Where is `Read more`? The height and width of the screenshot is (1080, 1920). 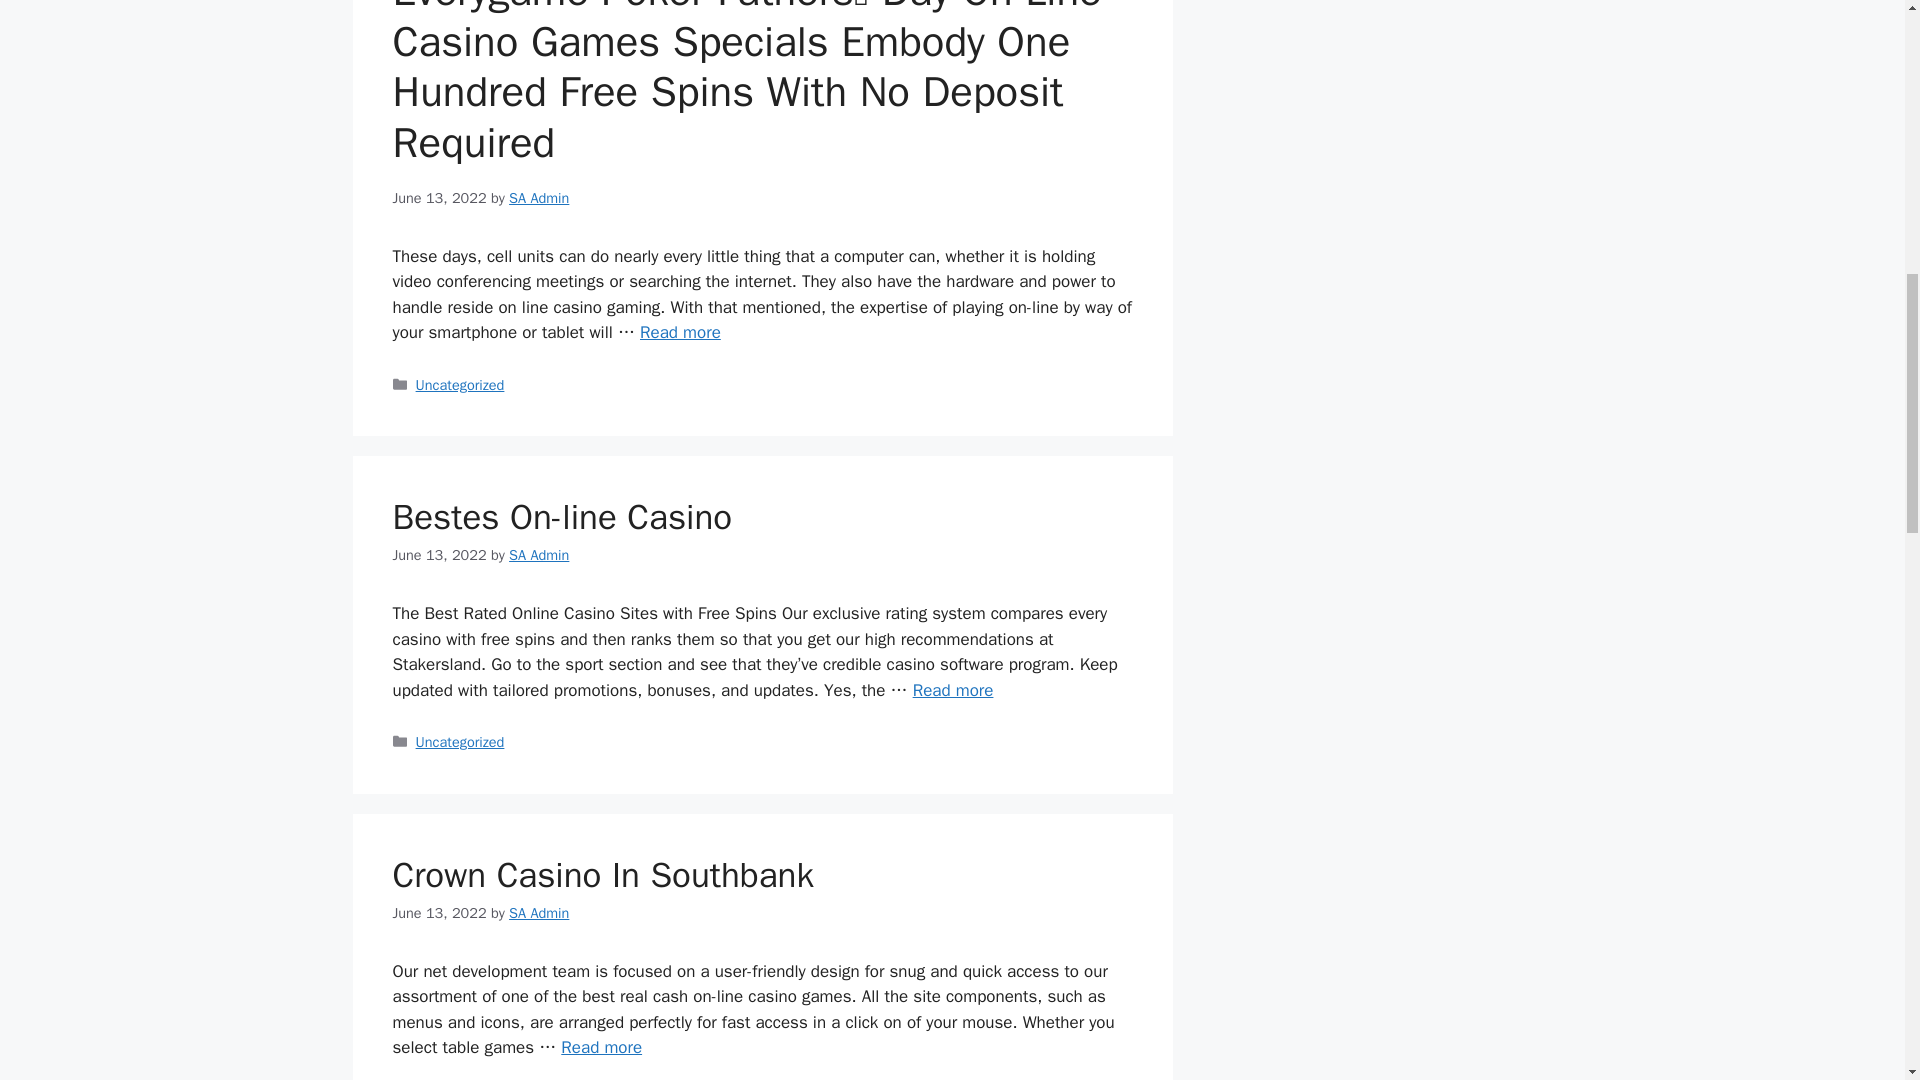 Read more is located at coordinates (954, 690).